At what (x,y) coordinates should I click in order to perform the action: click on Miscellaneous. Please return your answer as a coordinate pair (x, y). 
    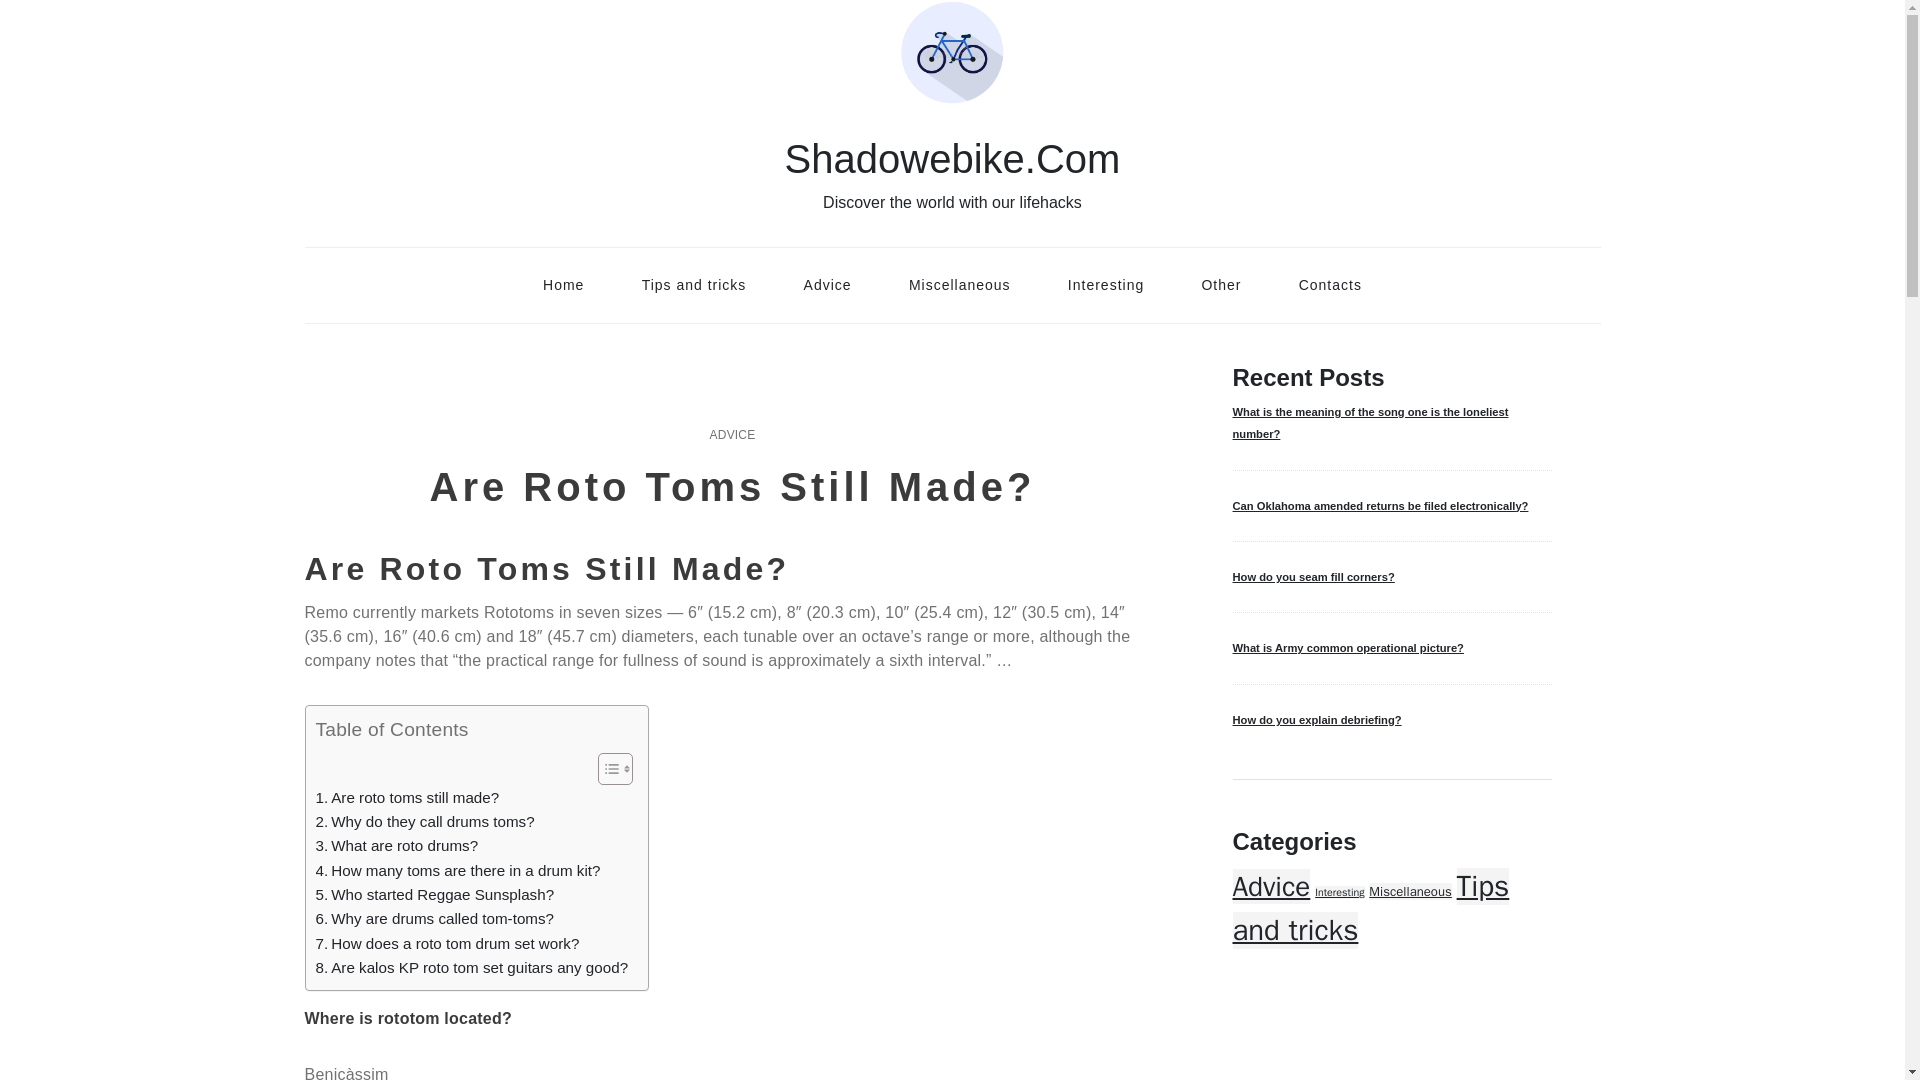
    Looking at the image, I should click on (1410, 891).